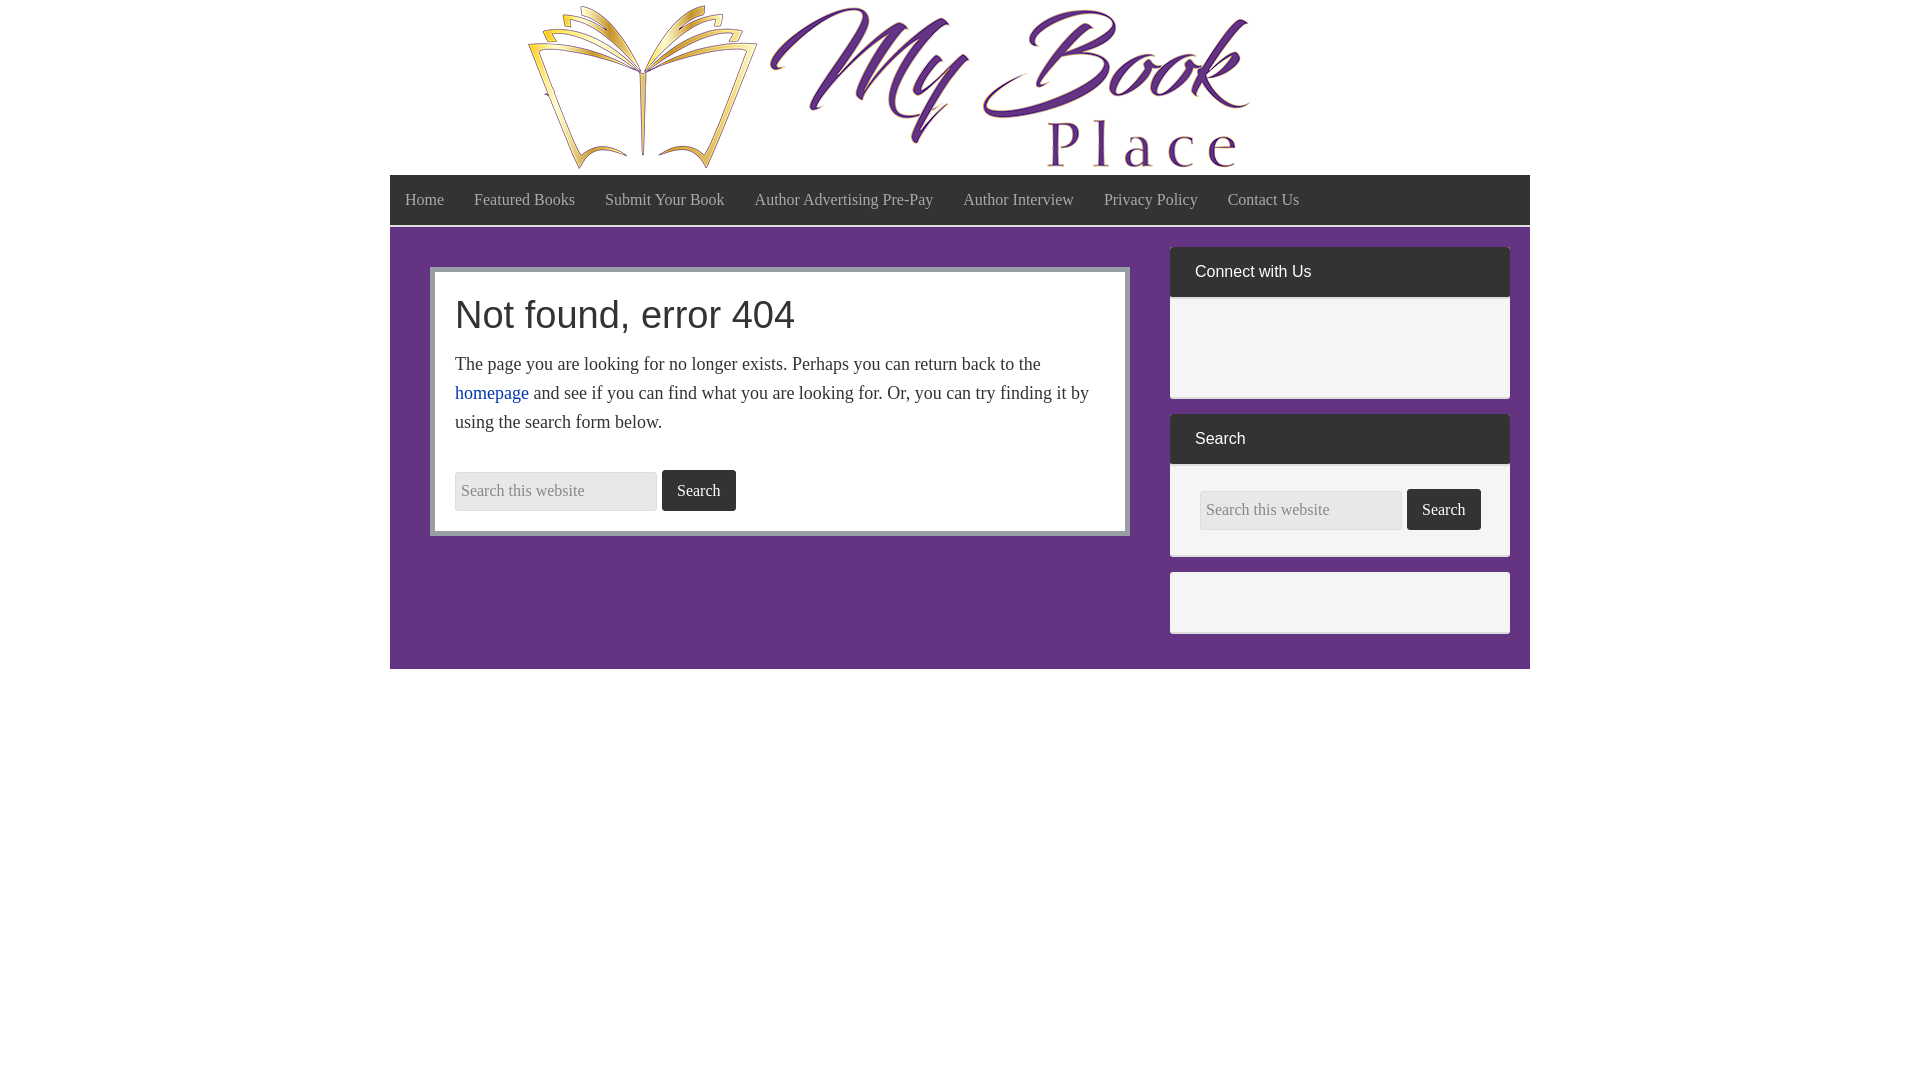 The image size is (1920, 1080). What do you see at coordinates (698, 490) in the screenshot?
I see `Search` at bounding box center [698, 490].